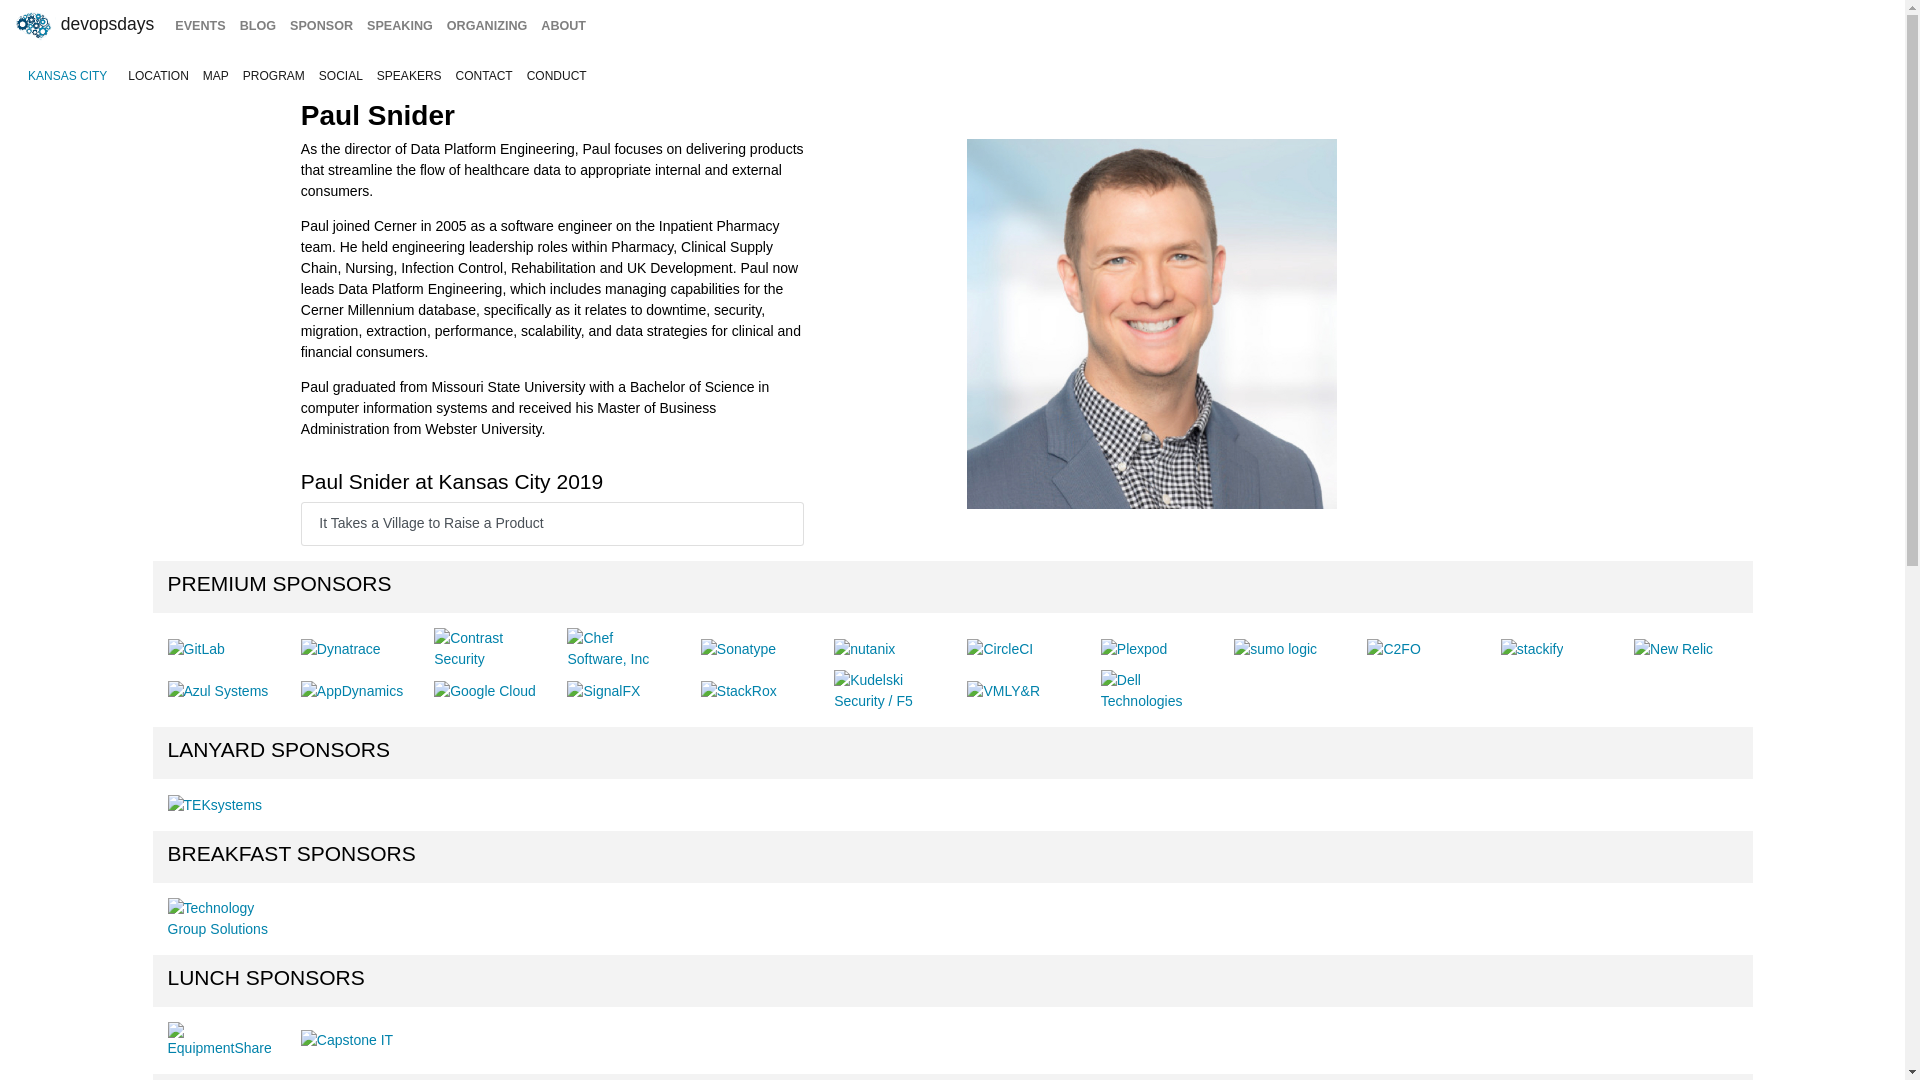  What do you see at coordinates (340, 649) in the screenshot?
I see `Dynatrace` at bounding box center [340, 649].